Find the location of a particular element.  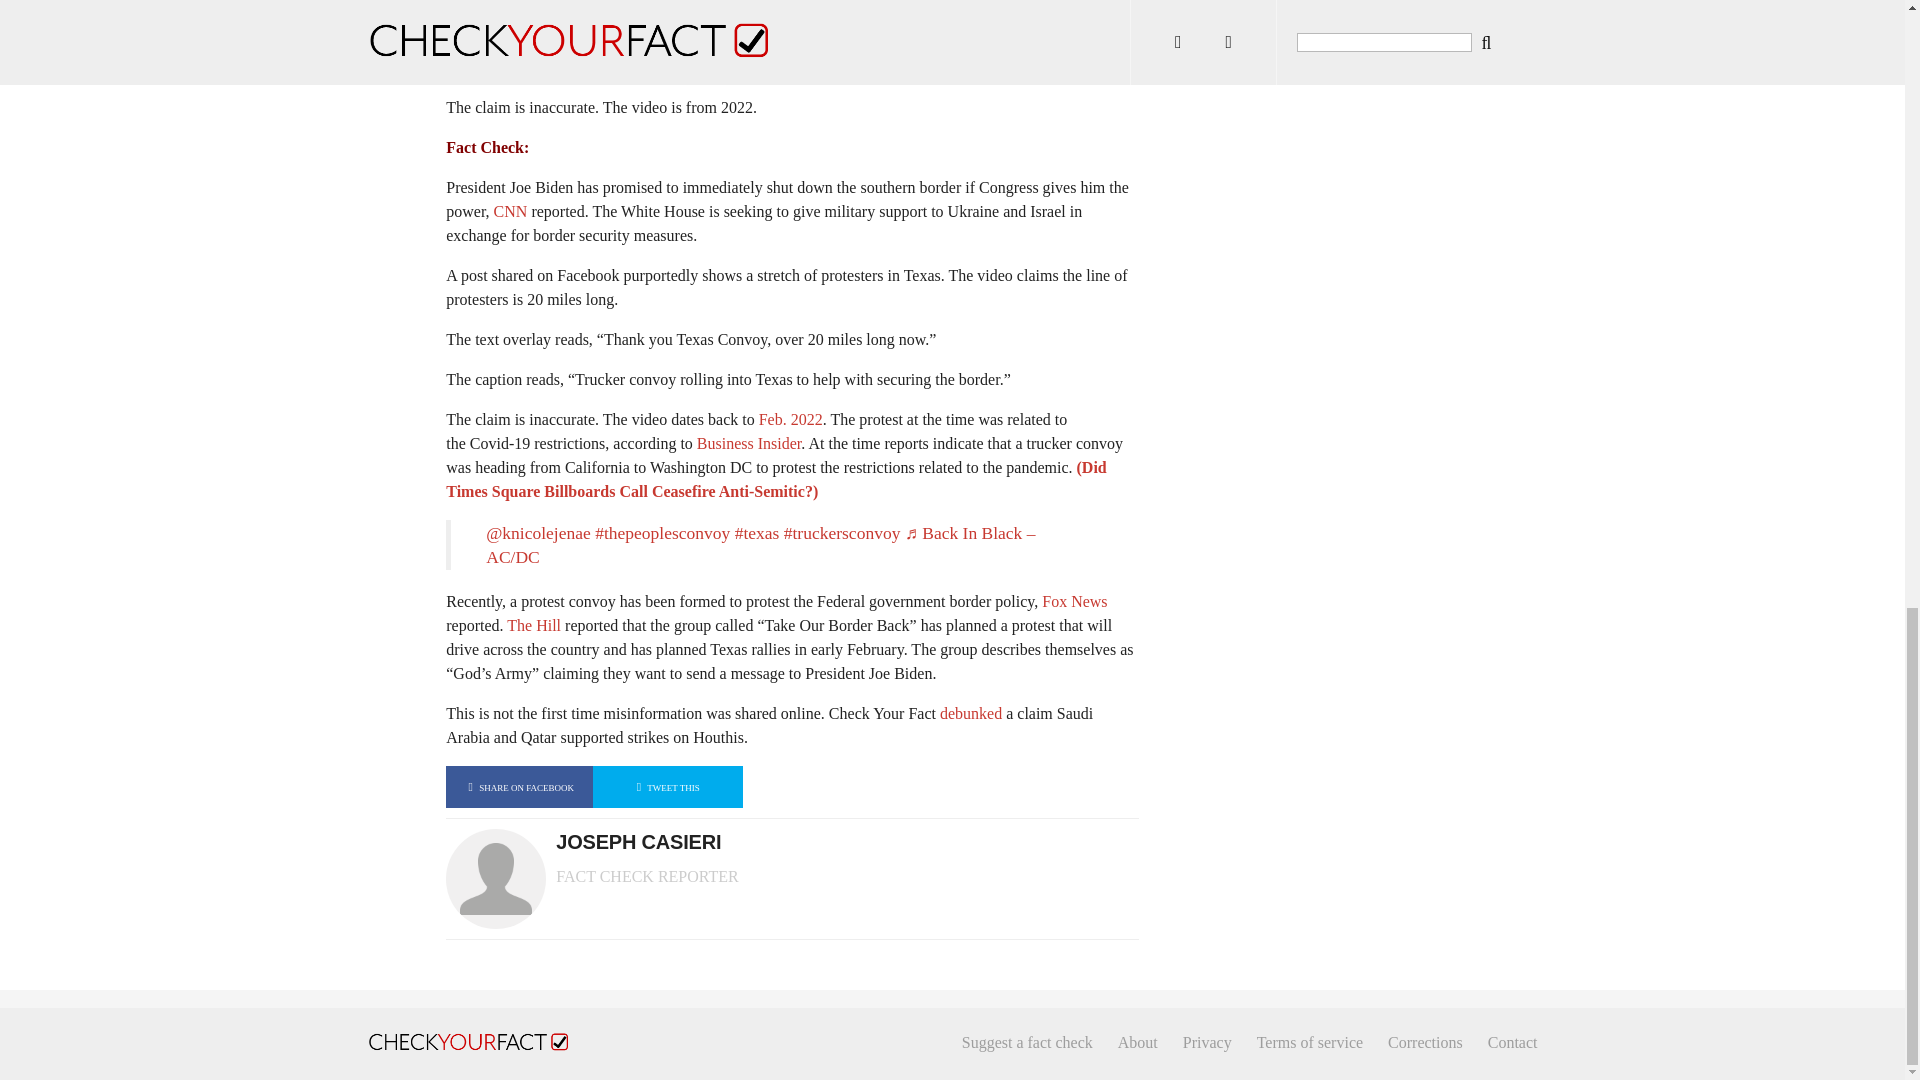

thepeoplesconvoy is located at coordinates (662, 532).